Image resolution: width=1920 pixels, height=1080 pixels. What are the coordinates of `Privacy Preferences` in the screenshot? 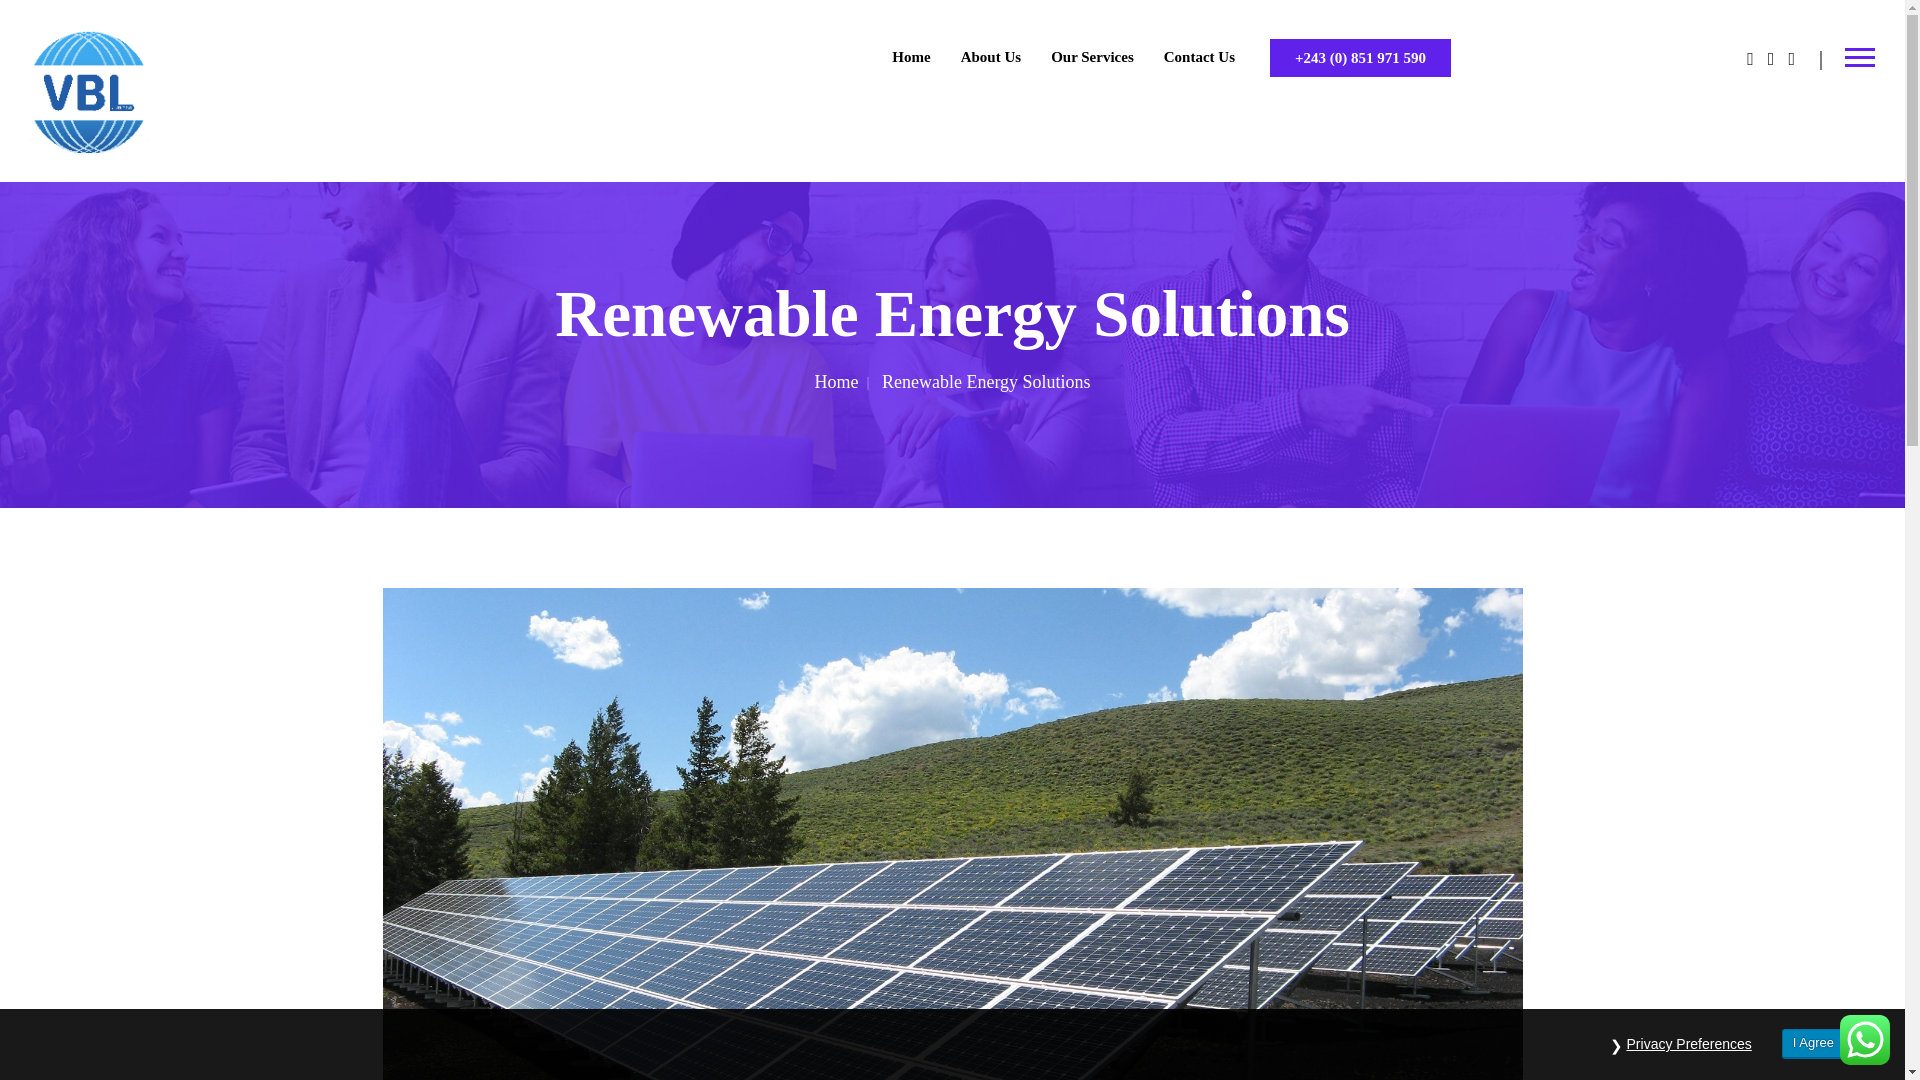 It's located at (1689, 1044).